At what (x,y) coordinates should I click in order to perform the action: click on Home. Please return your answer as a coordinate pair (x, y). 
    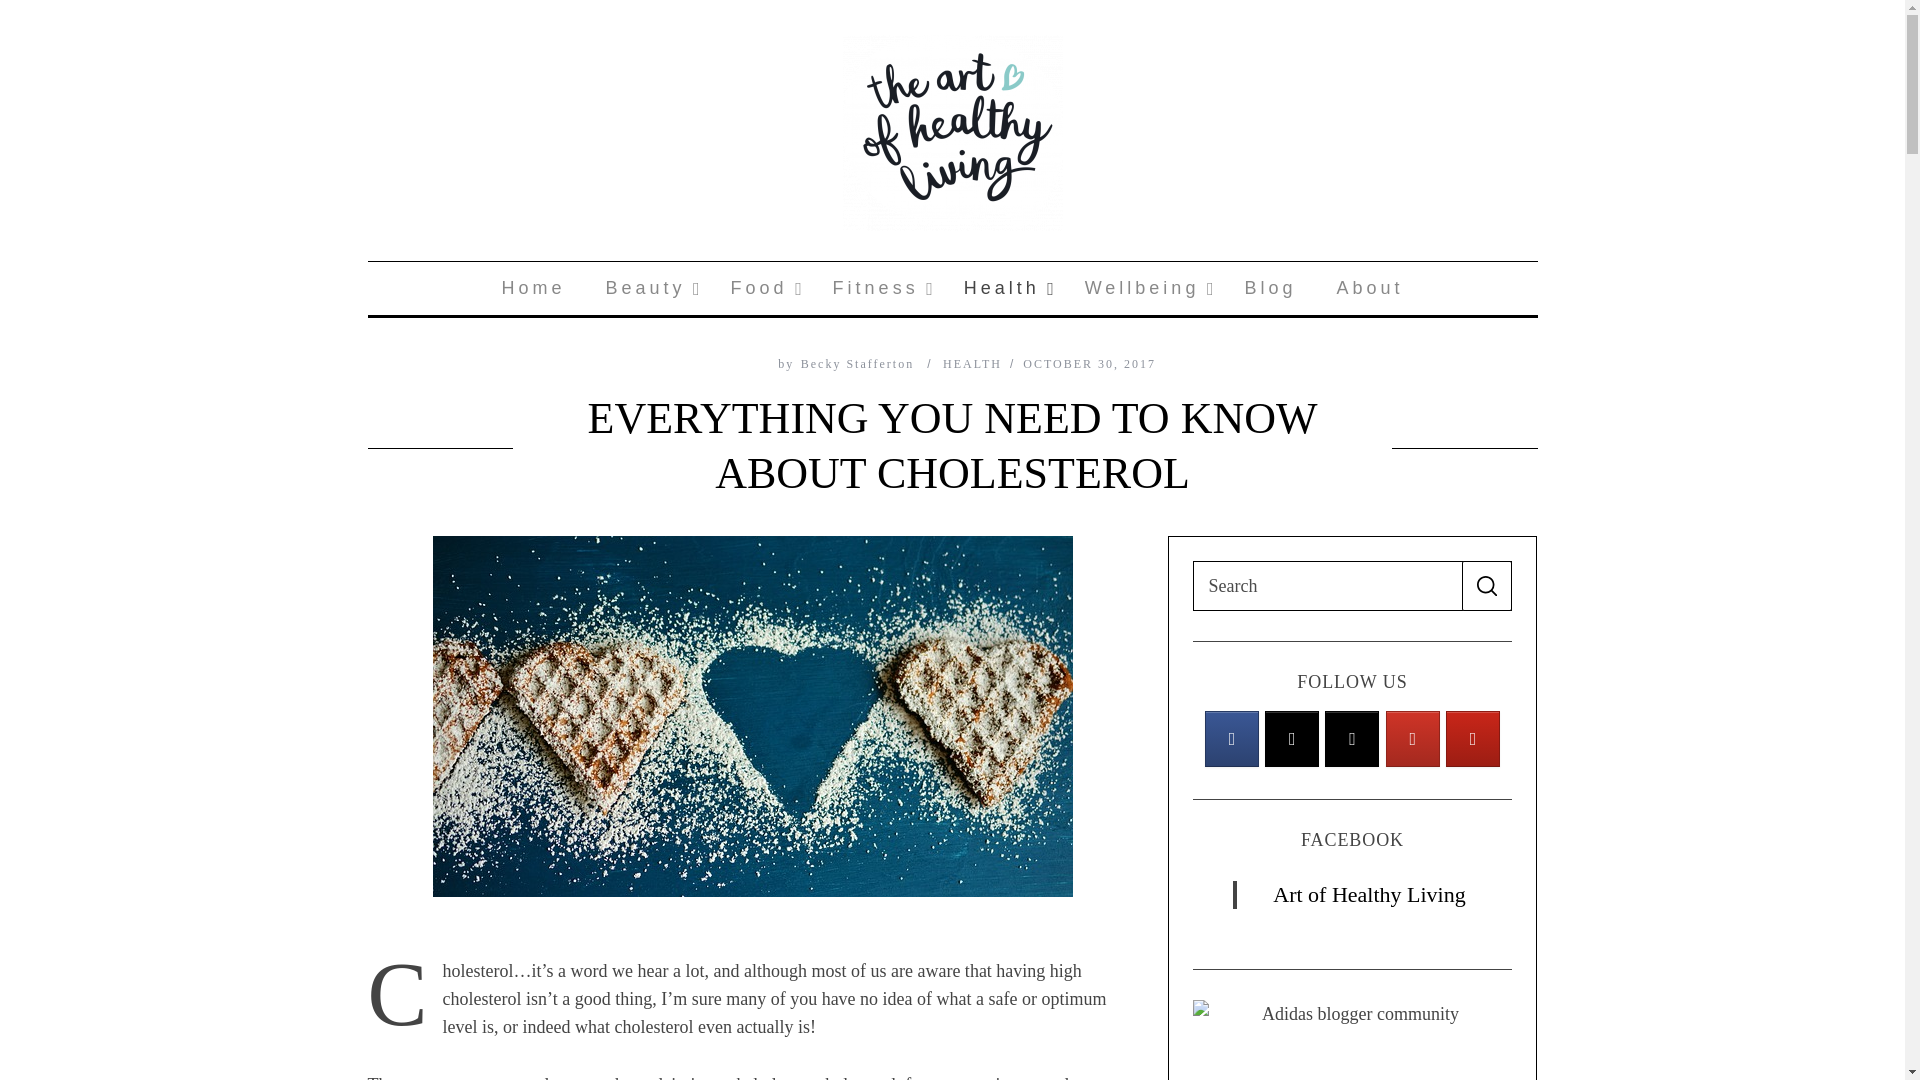
    Looking at the image, I should click on (1292, 738).